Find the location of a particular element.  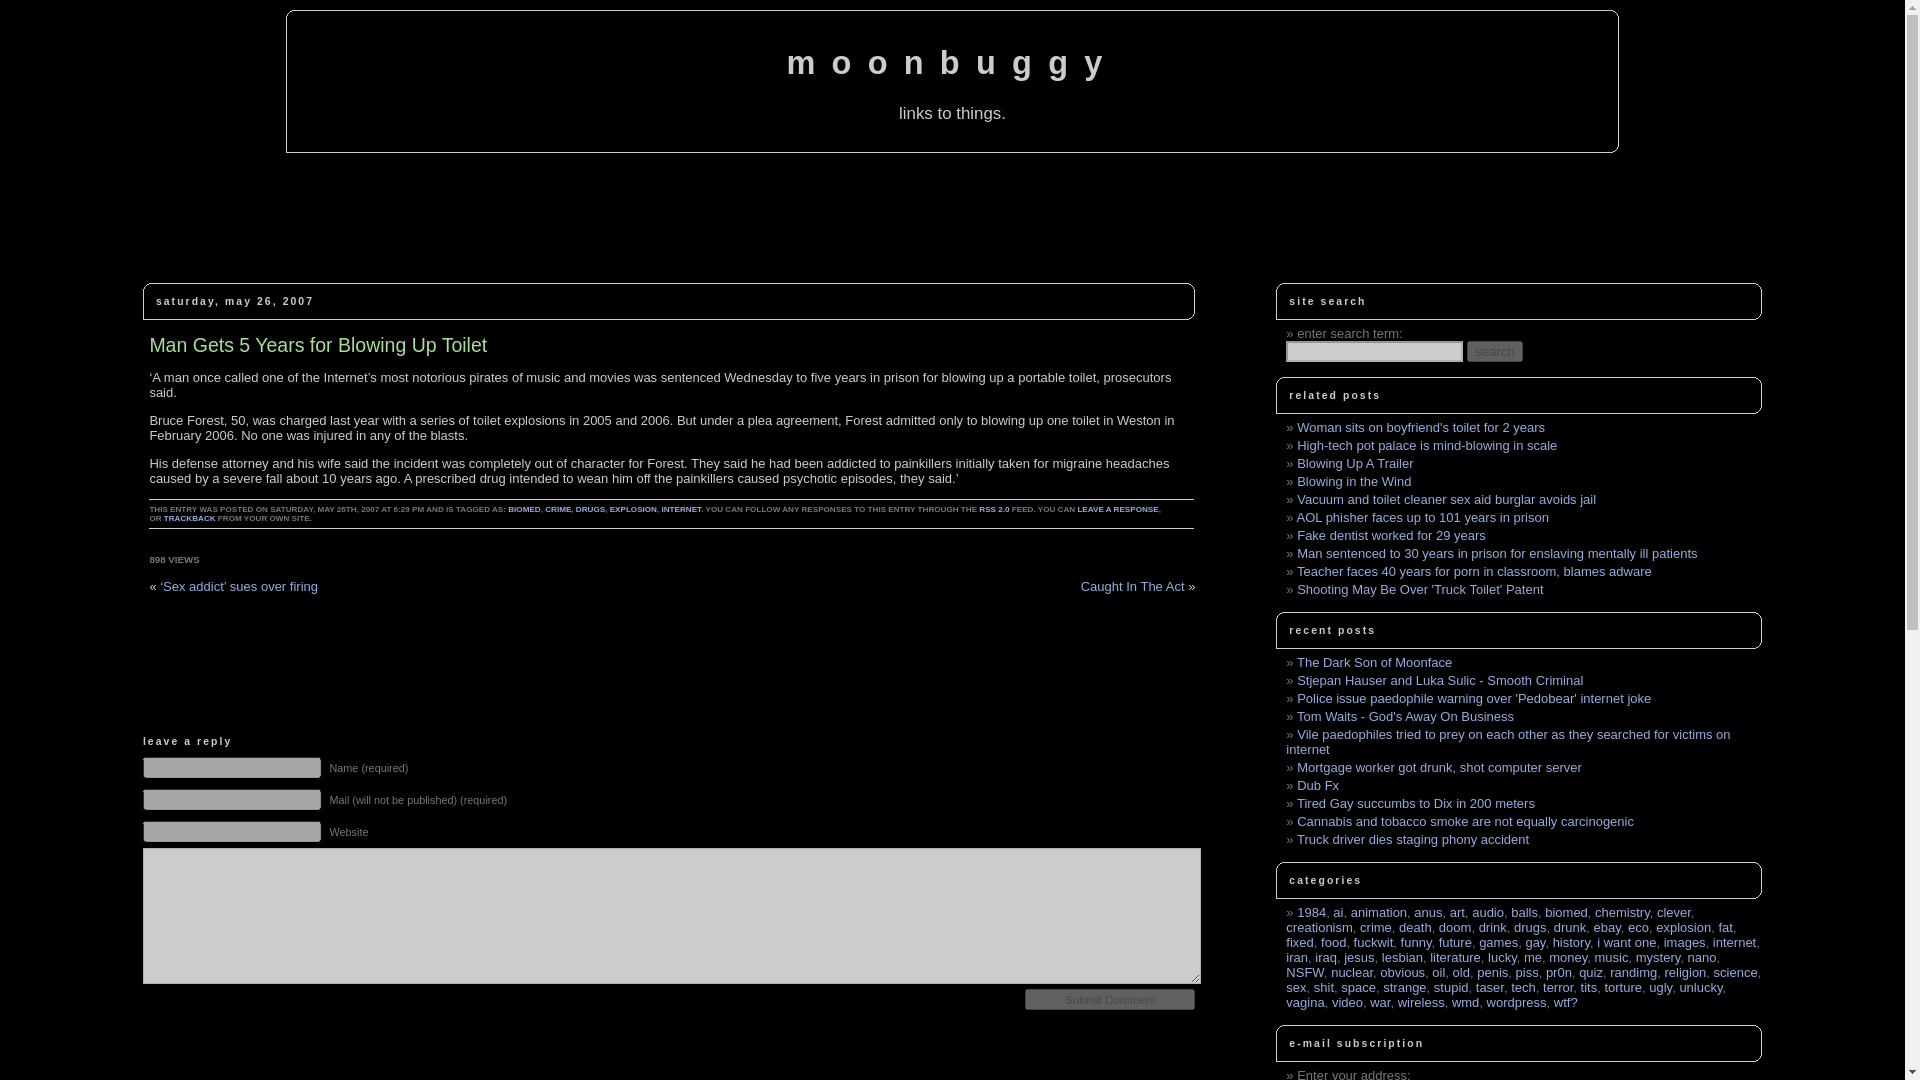

INTERNET is located at coordinates (682, 510).